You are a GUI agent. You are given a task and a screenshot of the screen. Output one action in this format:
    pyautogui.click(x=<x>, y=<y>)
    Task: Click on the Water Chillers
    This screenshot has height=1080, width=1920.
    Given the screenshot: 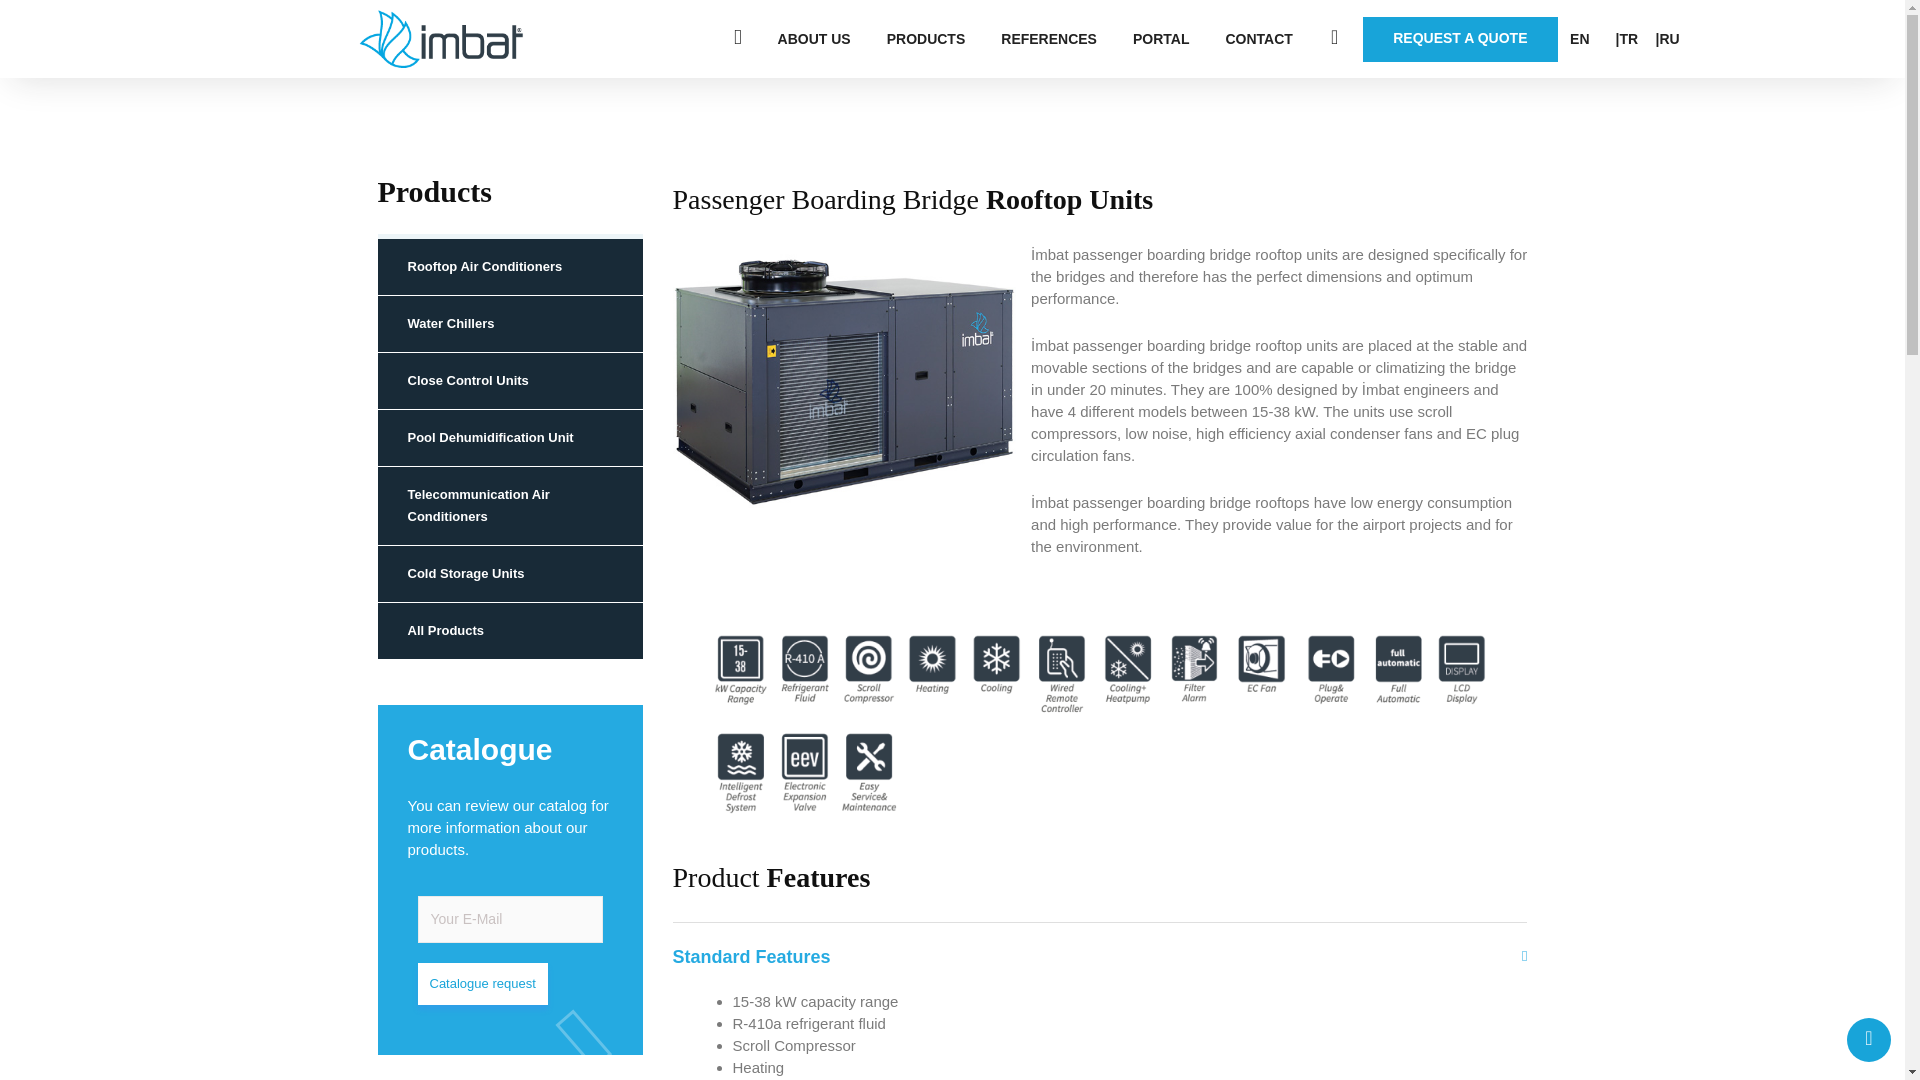 What is the action you would take?
    pyautogui.click(x=510, y=324)
    